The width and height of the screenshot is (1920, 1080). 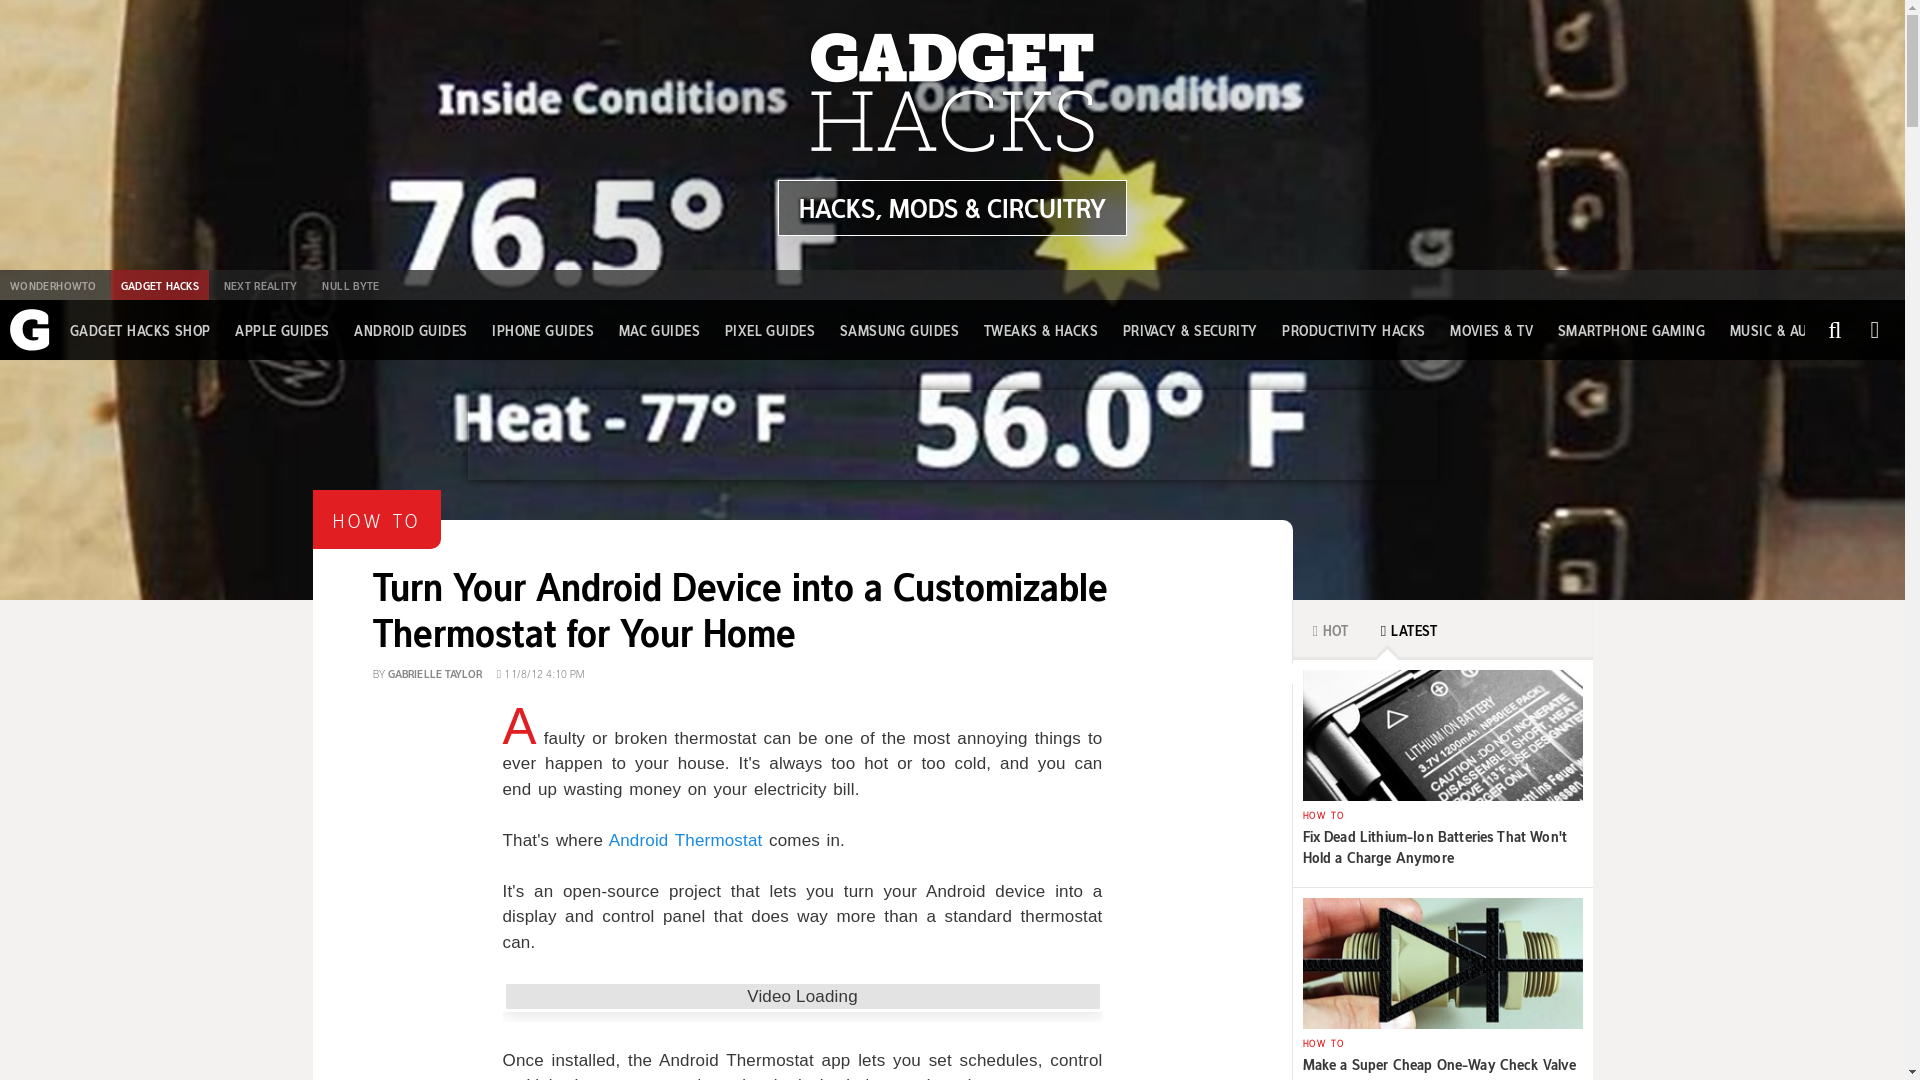 What do you see at coordinates (1632, 330) in the screenshot?
I see `SMARTPHONE GAMING` at bounding box center [1632, 330].